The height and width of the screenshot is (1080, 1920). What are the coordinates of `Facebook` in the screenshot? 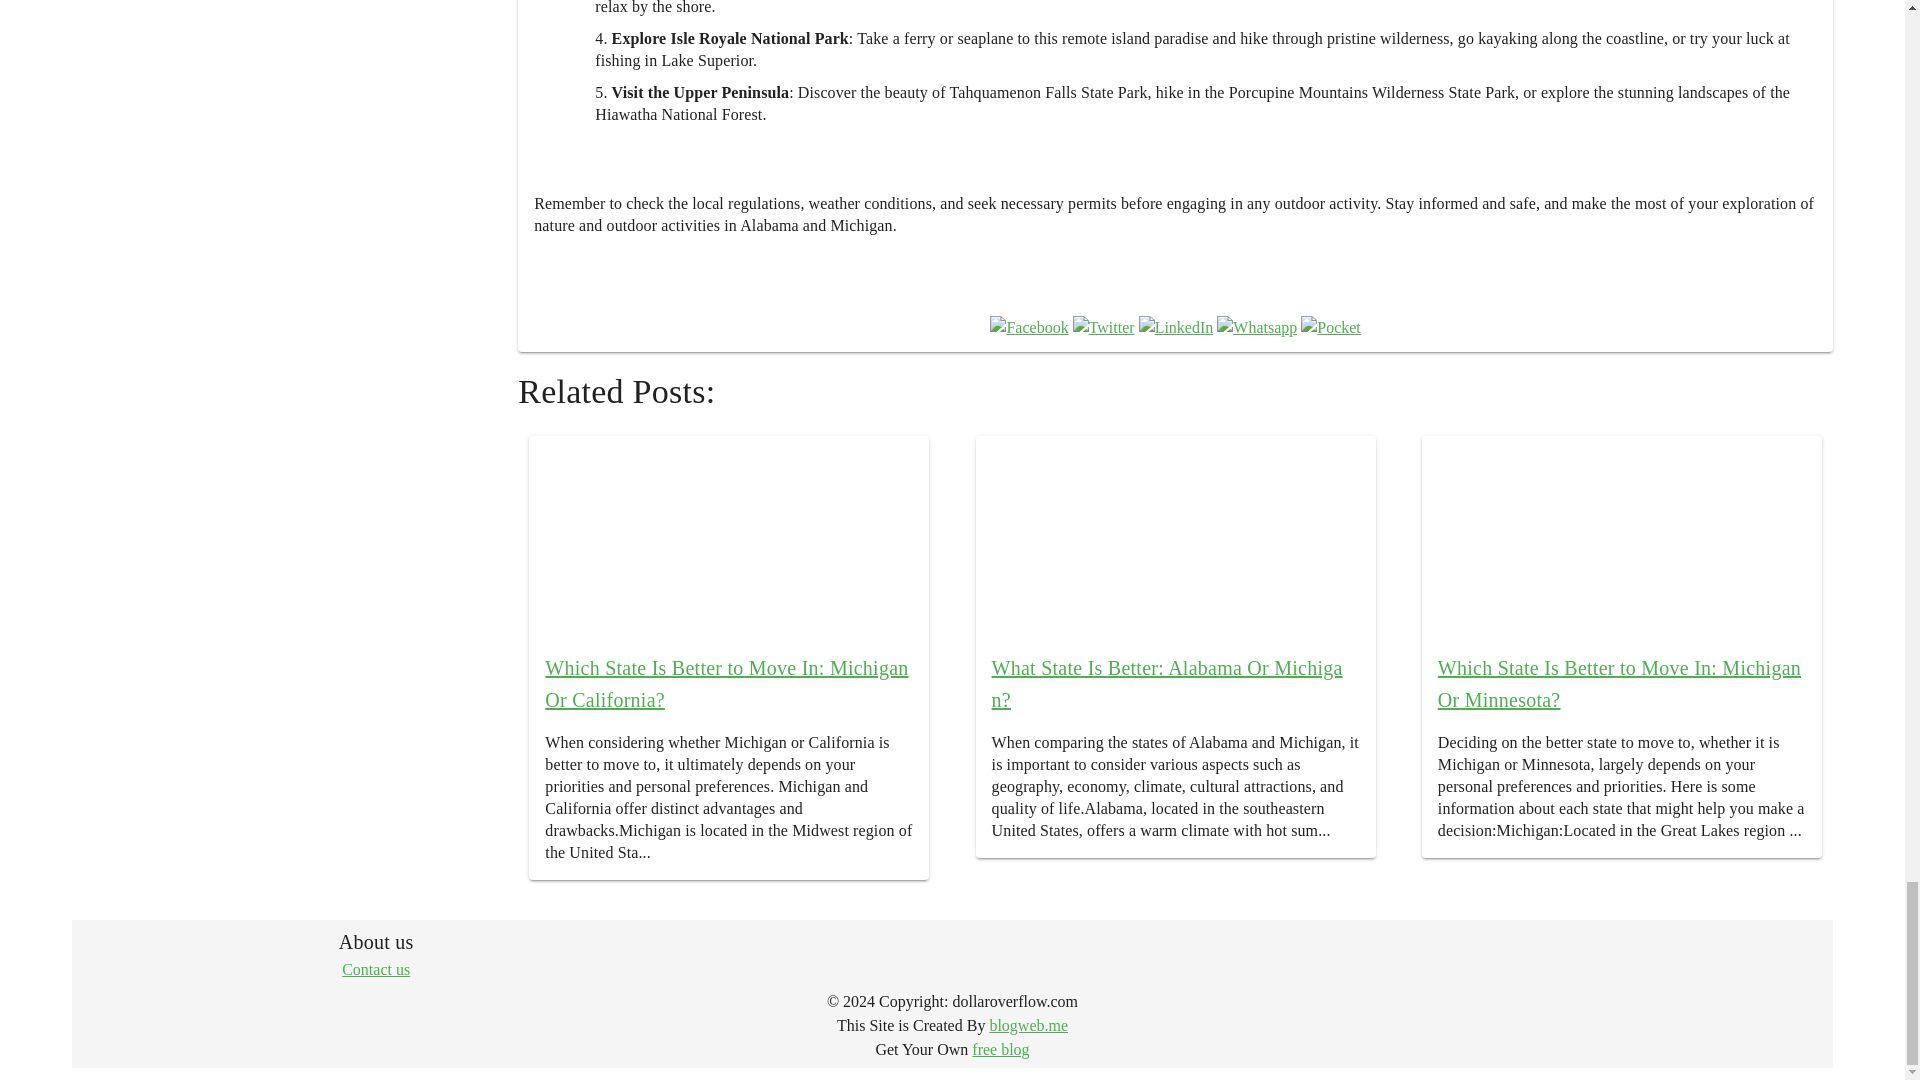 It's located at (1028, 328).